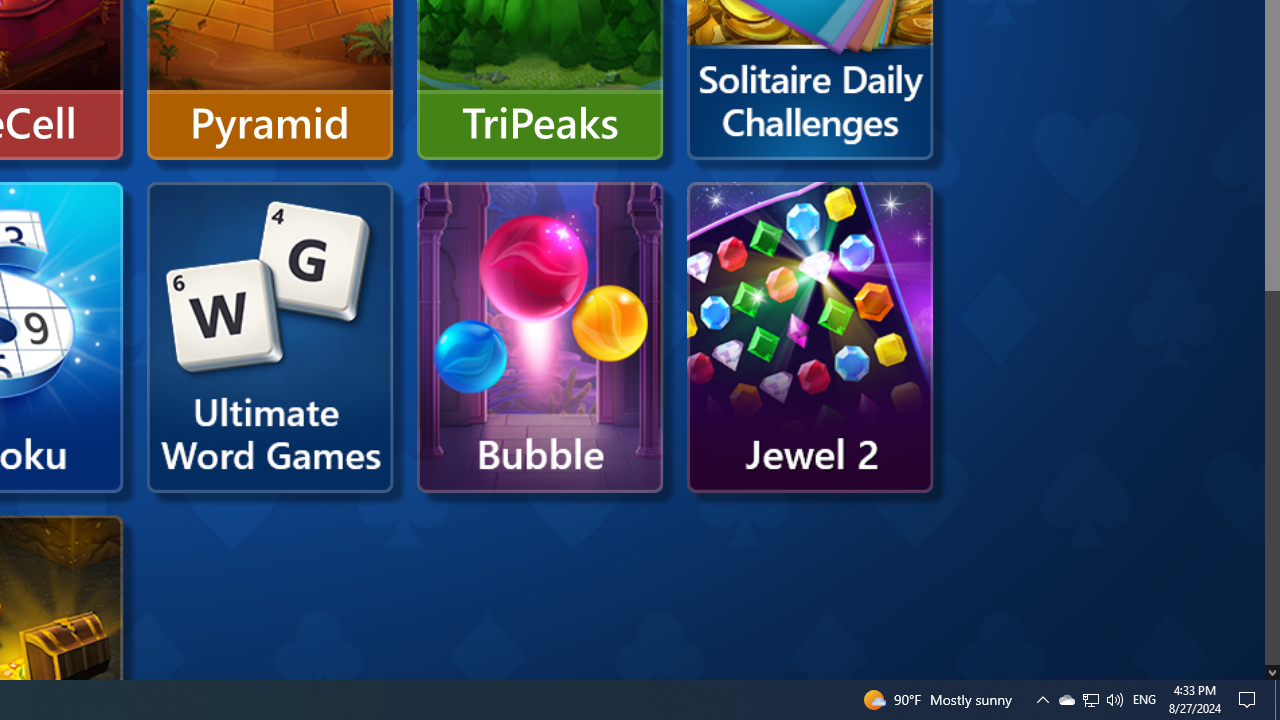 This screenshot has width=1280, height=720. I want to click on Microsoft Jewel 2, so click(810, 338).